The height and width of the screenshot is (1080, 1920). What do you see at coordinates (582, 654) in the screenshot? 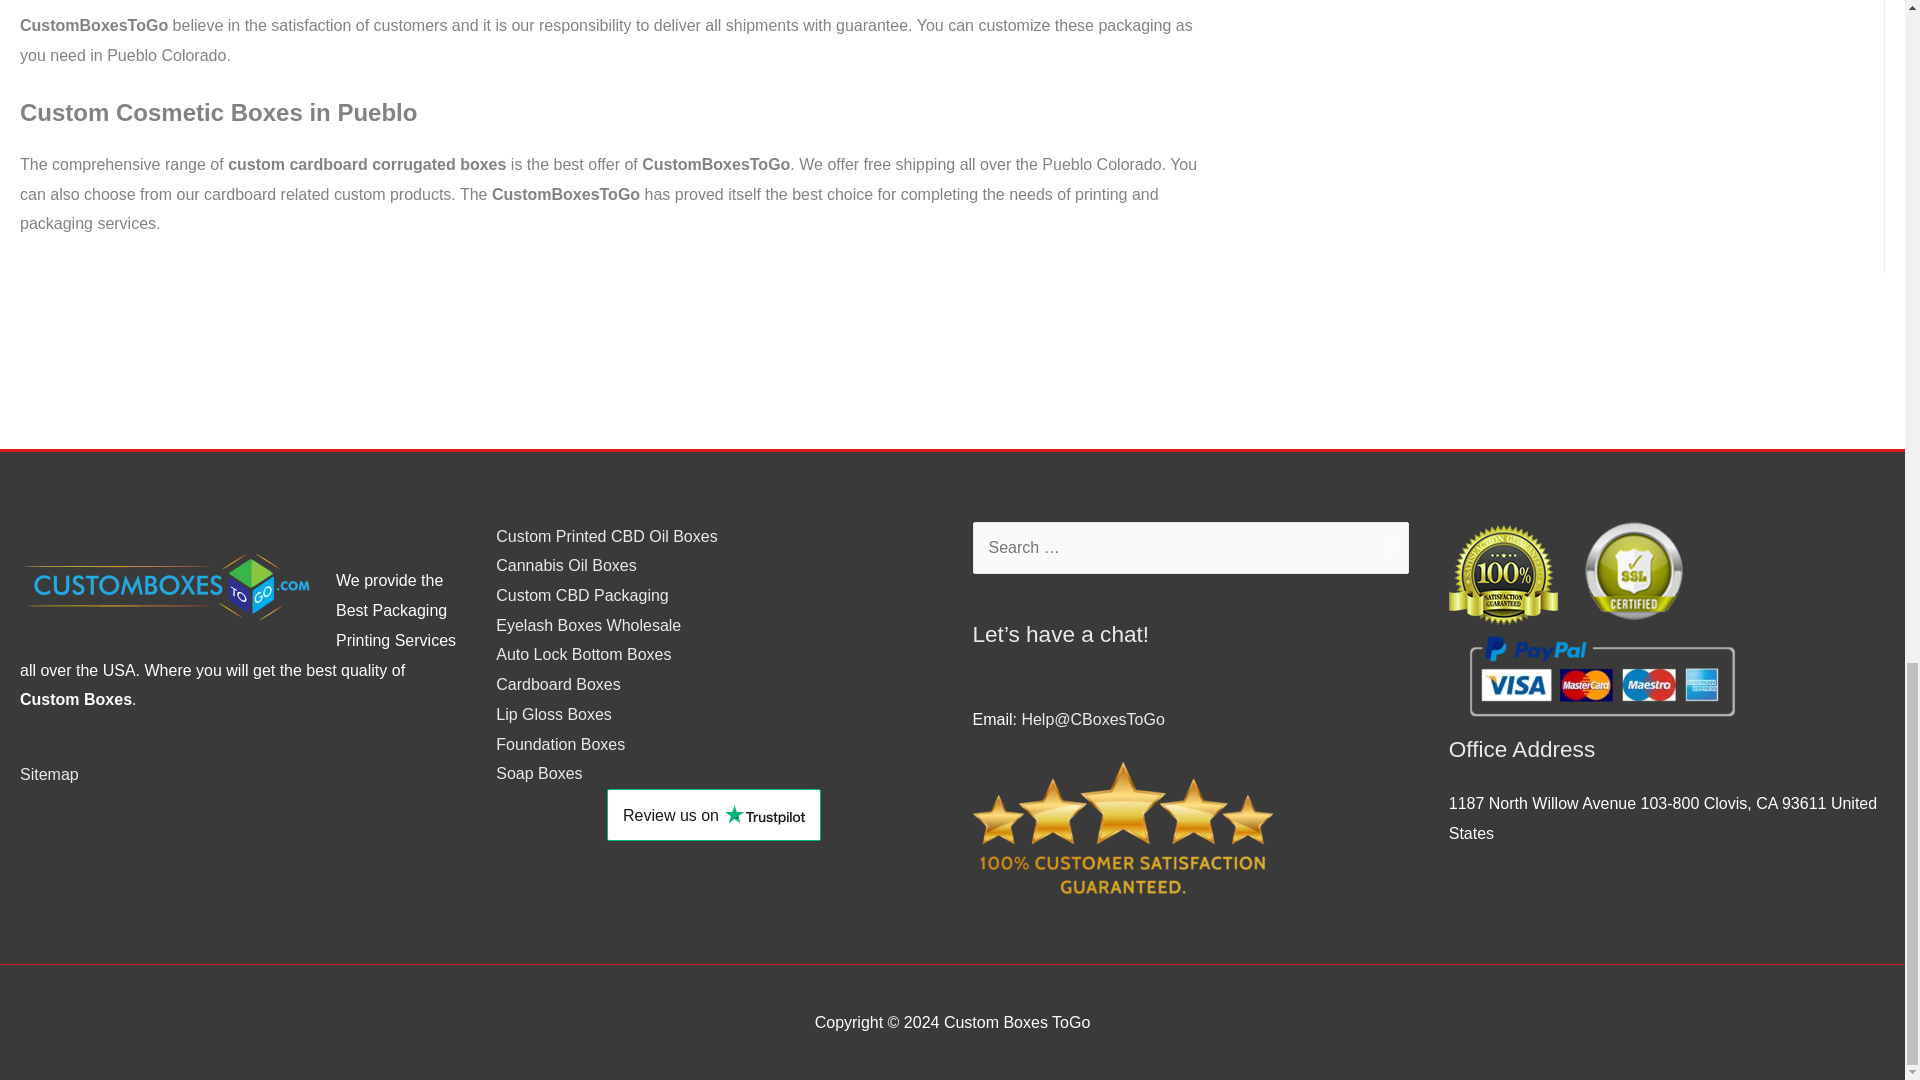
I see `Auto Lock Bottom Boxes` at bounding box center [582, 654].